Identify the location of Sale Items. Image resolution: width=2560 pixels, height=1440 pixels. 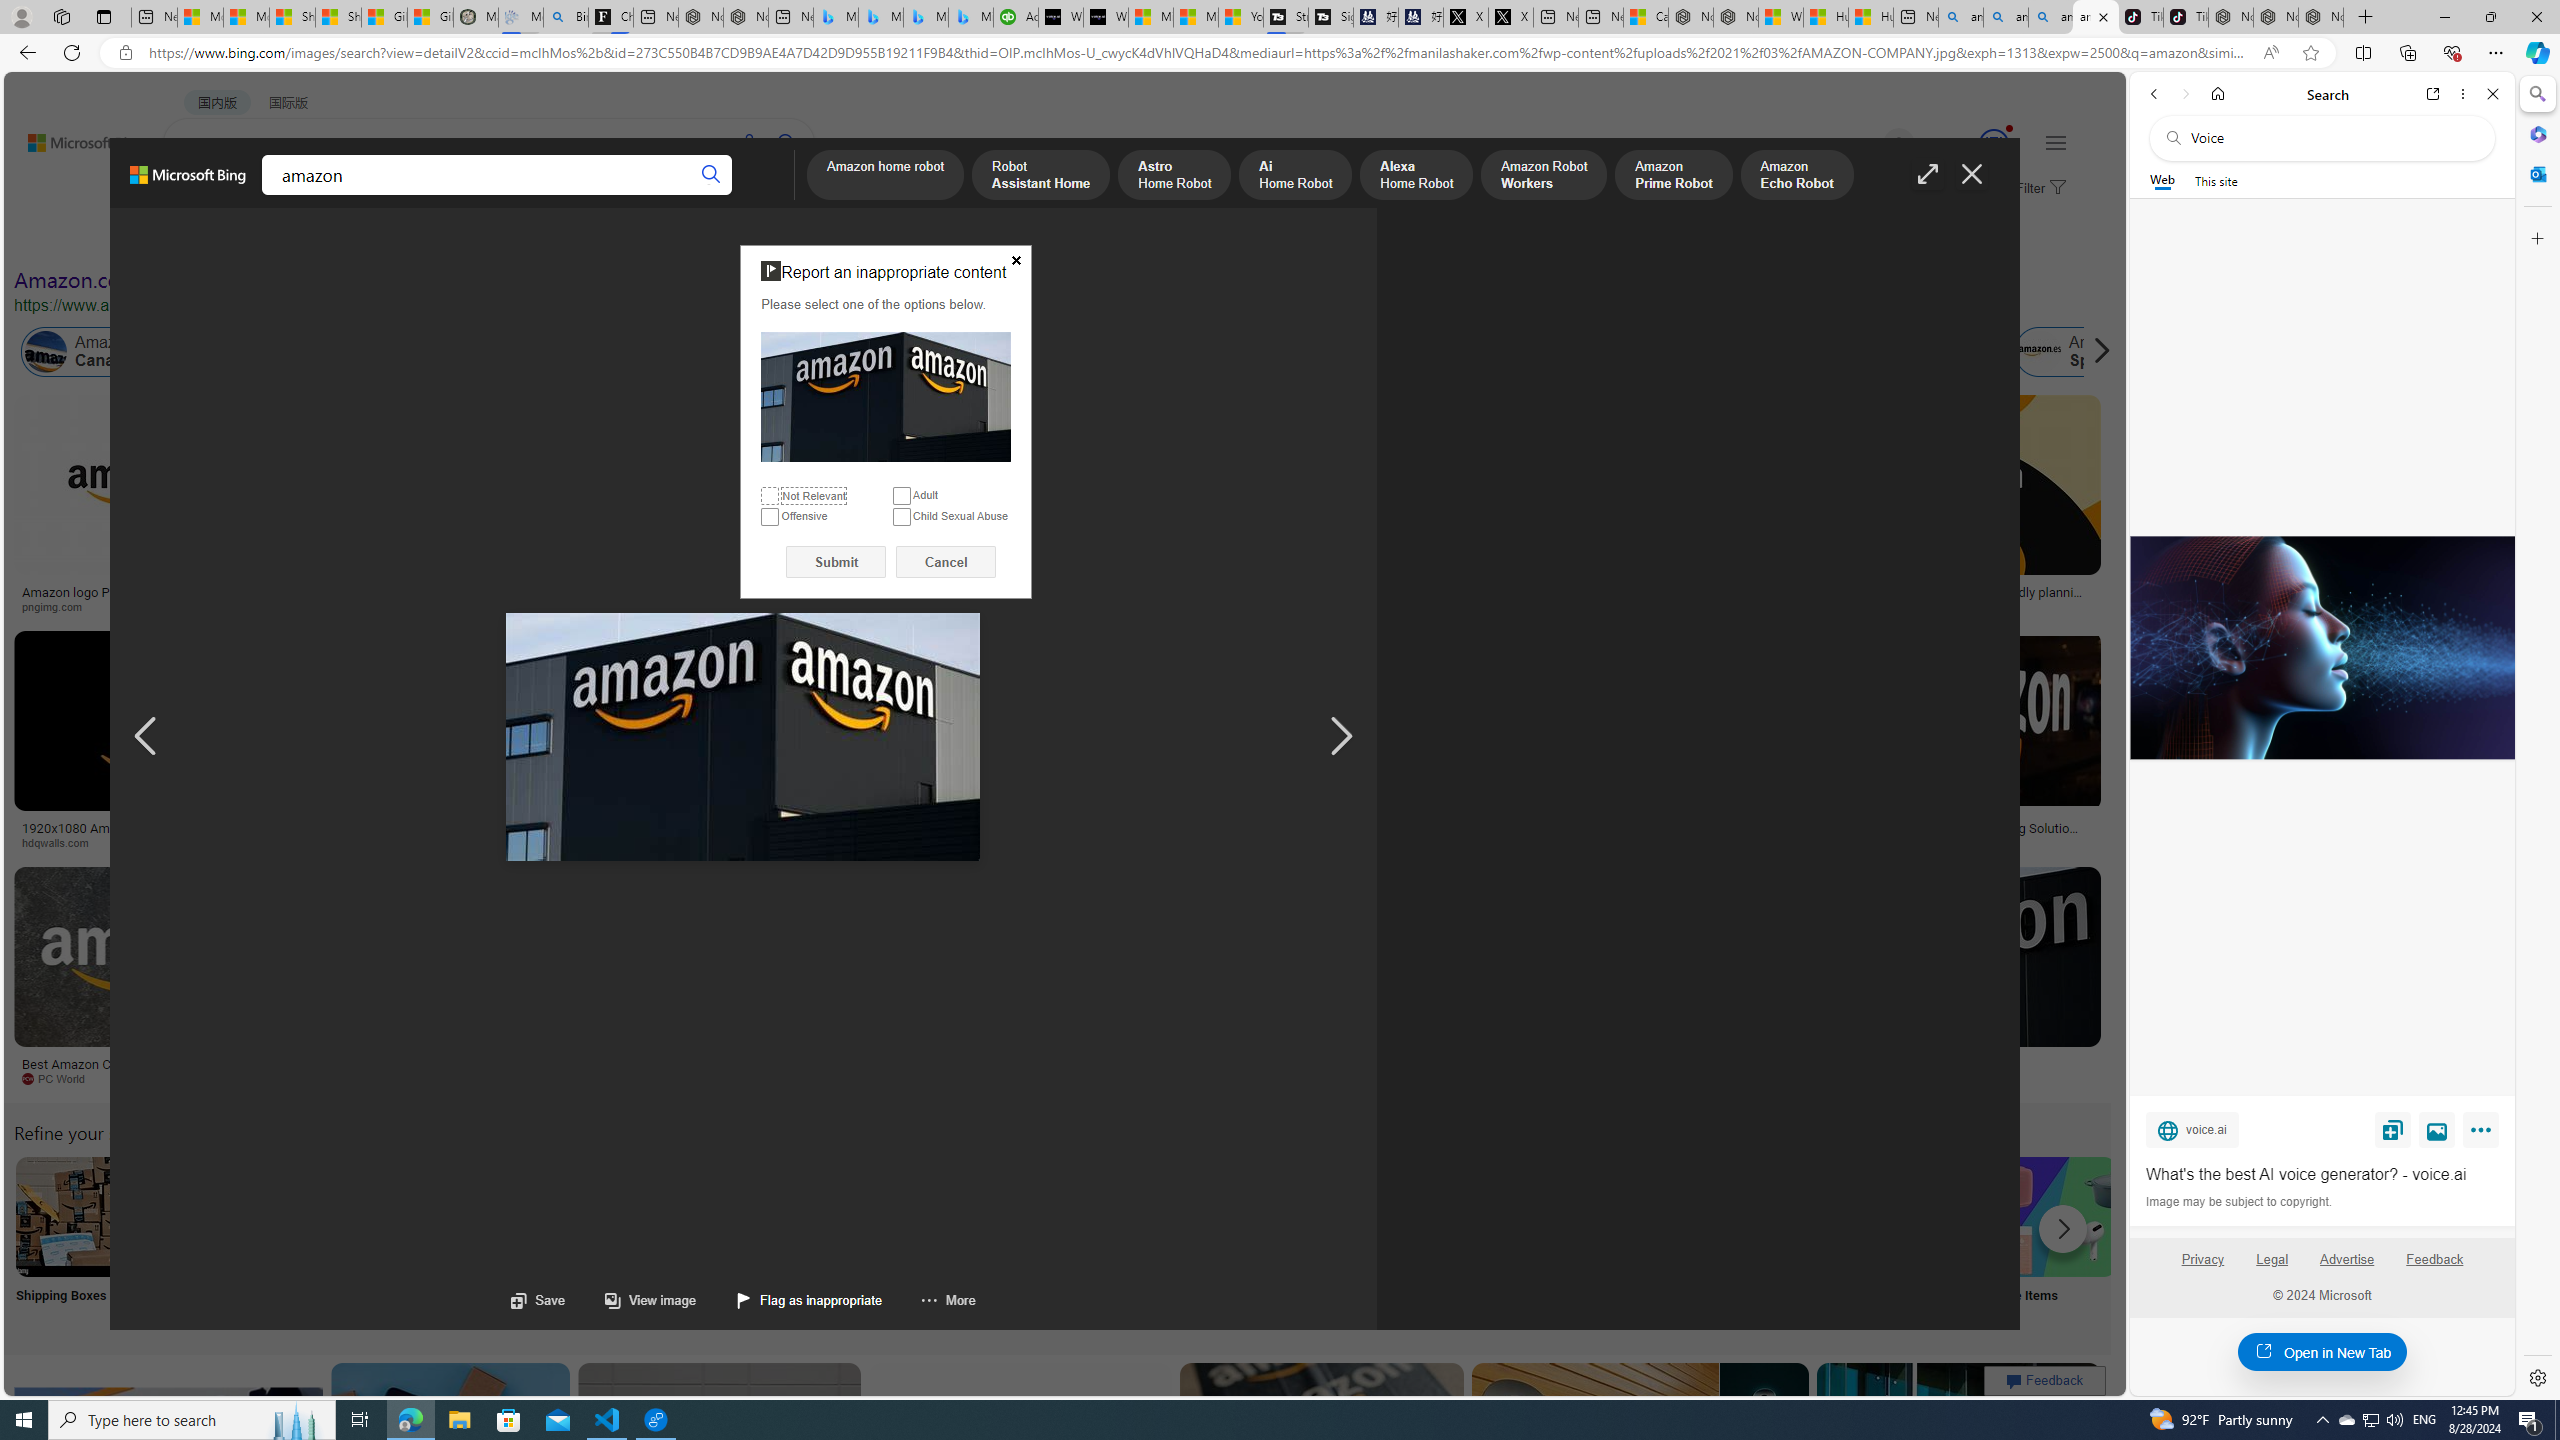
(2056, 1242).